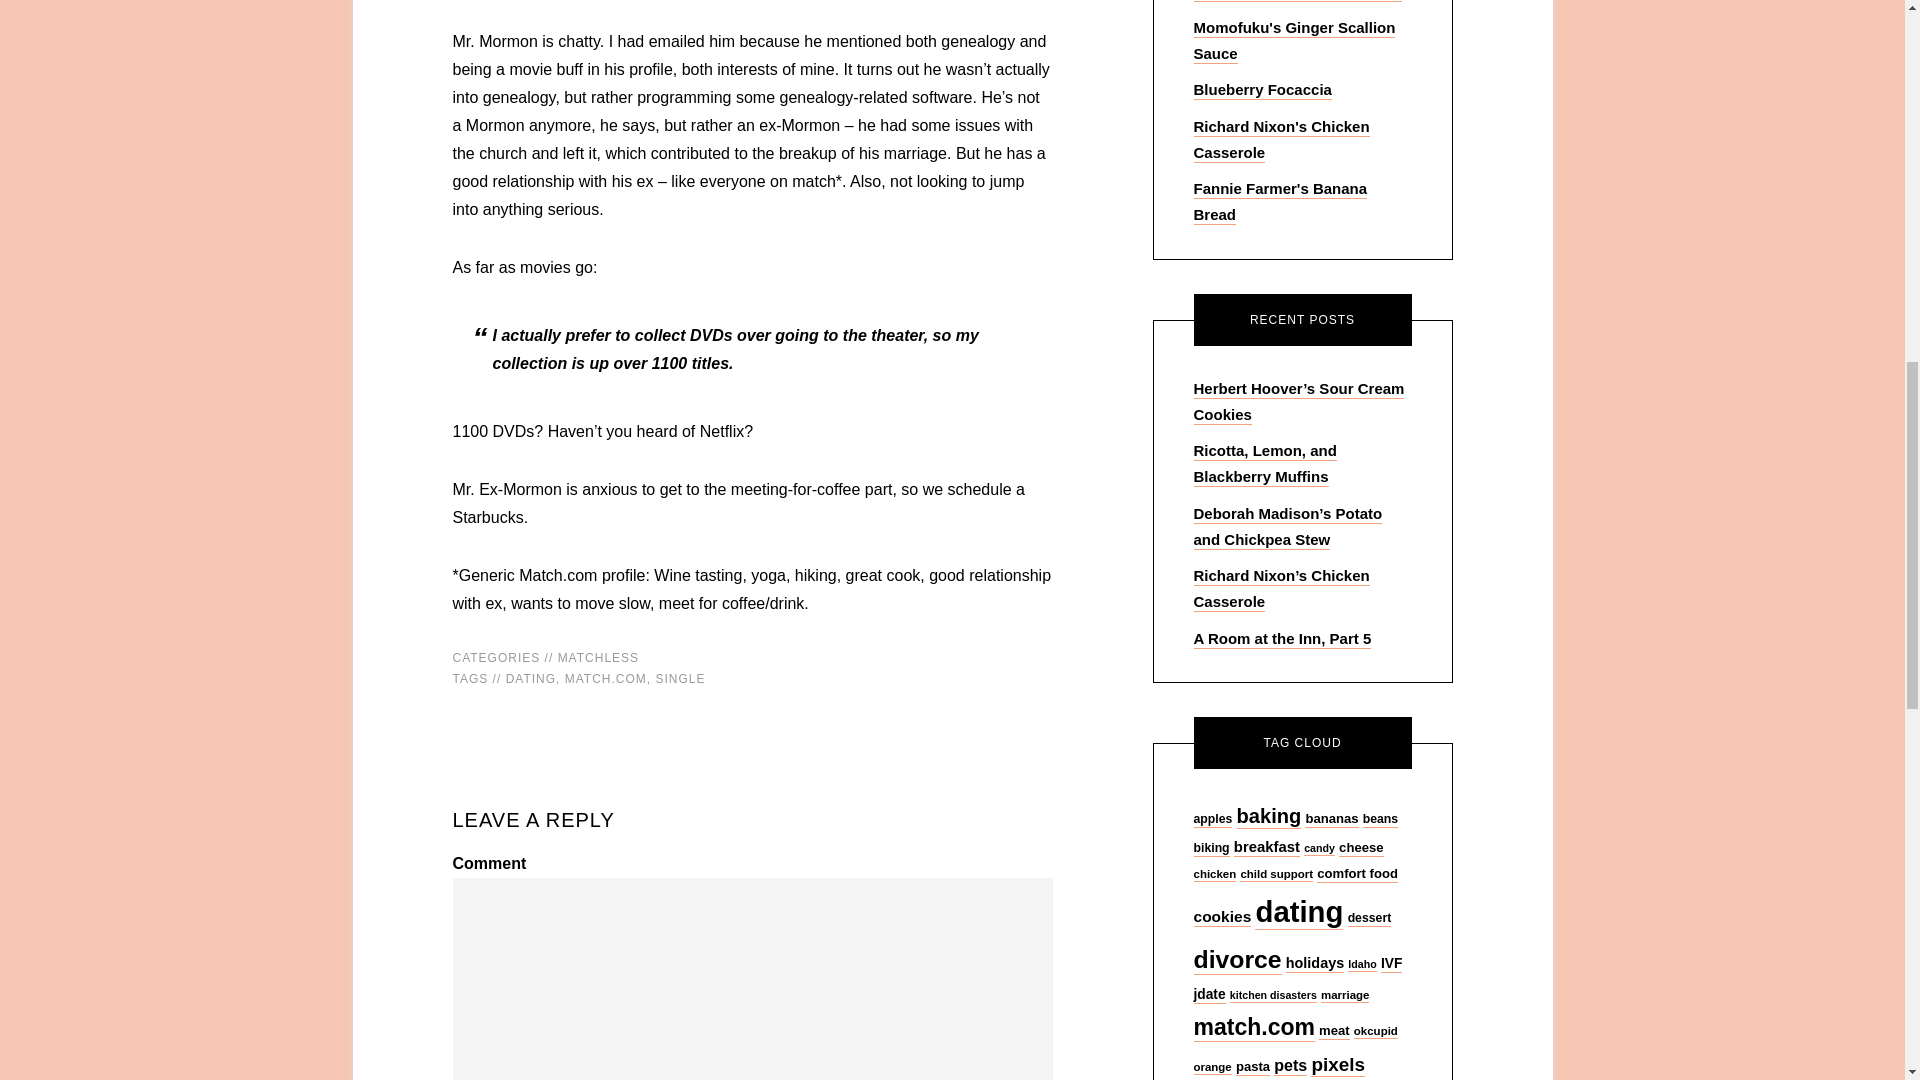 This screenshot has height=1080, width=1920. I want to click on DATING, so click(531, 678).